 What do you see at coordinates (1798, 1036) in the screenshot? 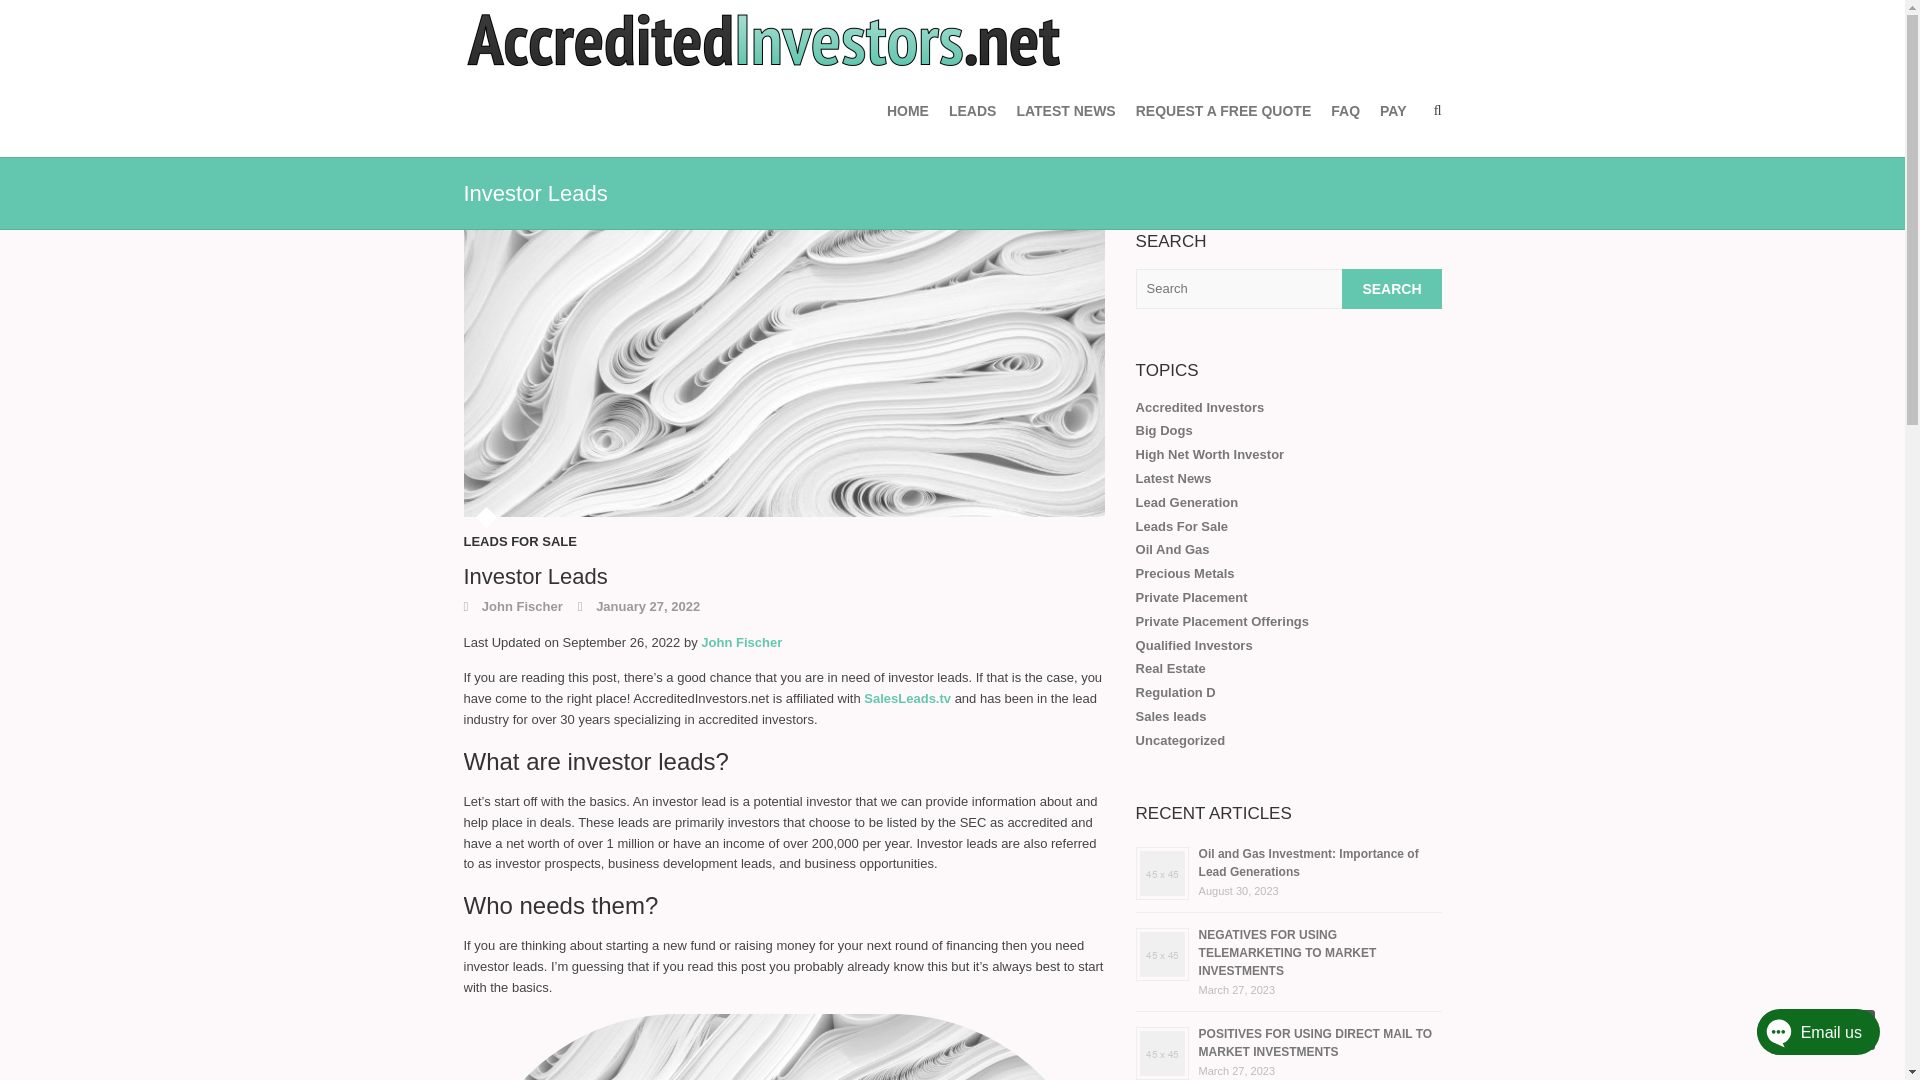
I see `Email us` at bounding box center [1798, 1036].